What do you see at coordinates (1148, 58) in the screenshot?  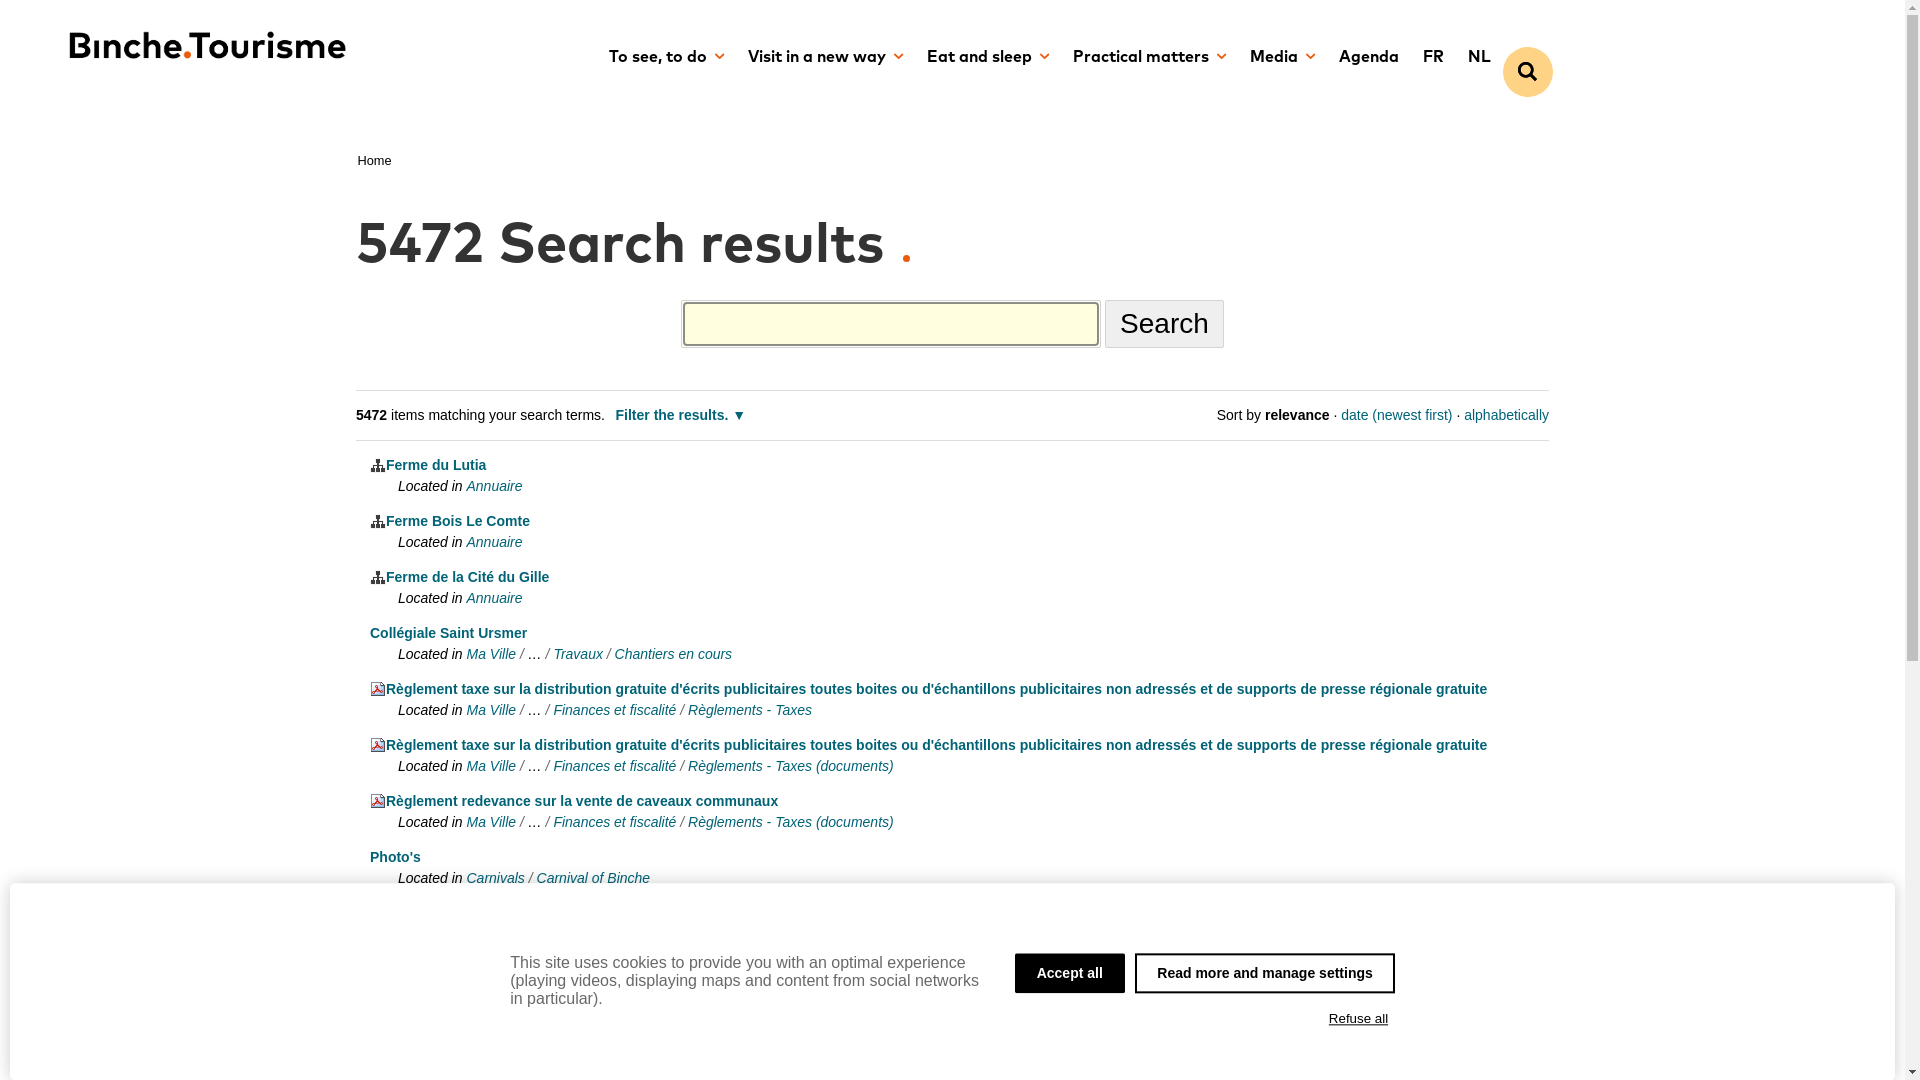 I see `Practical matters` at bounding box center [1148, 58].